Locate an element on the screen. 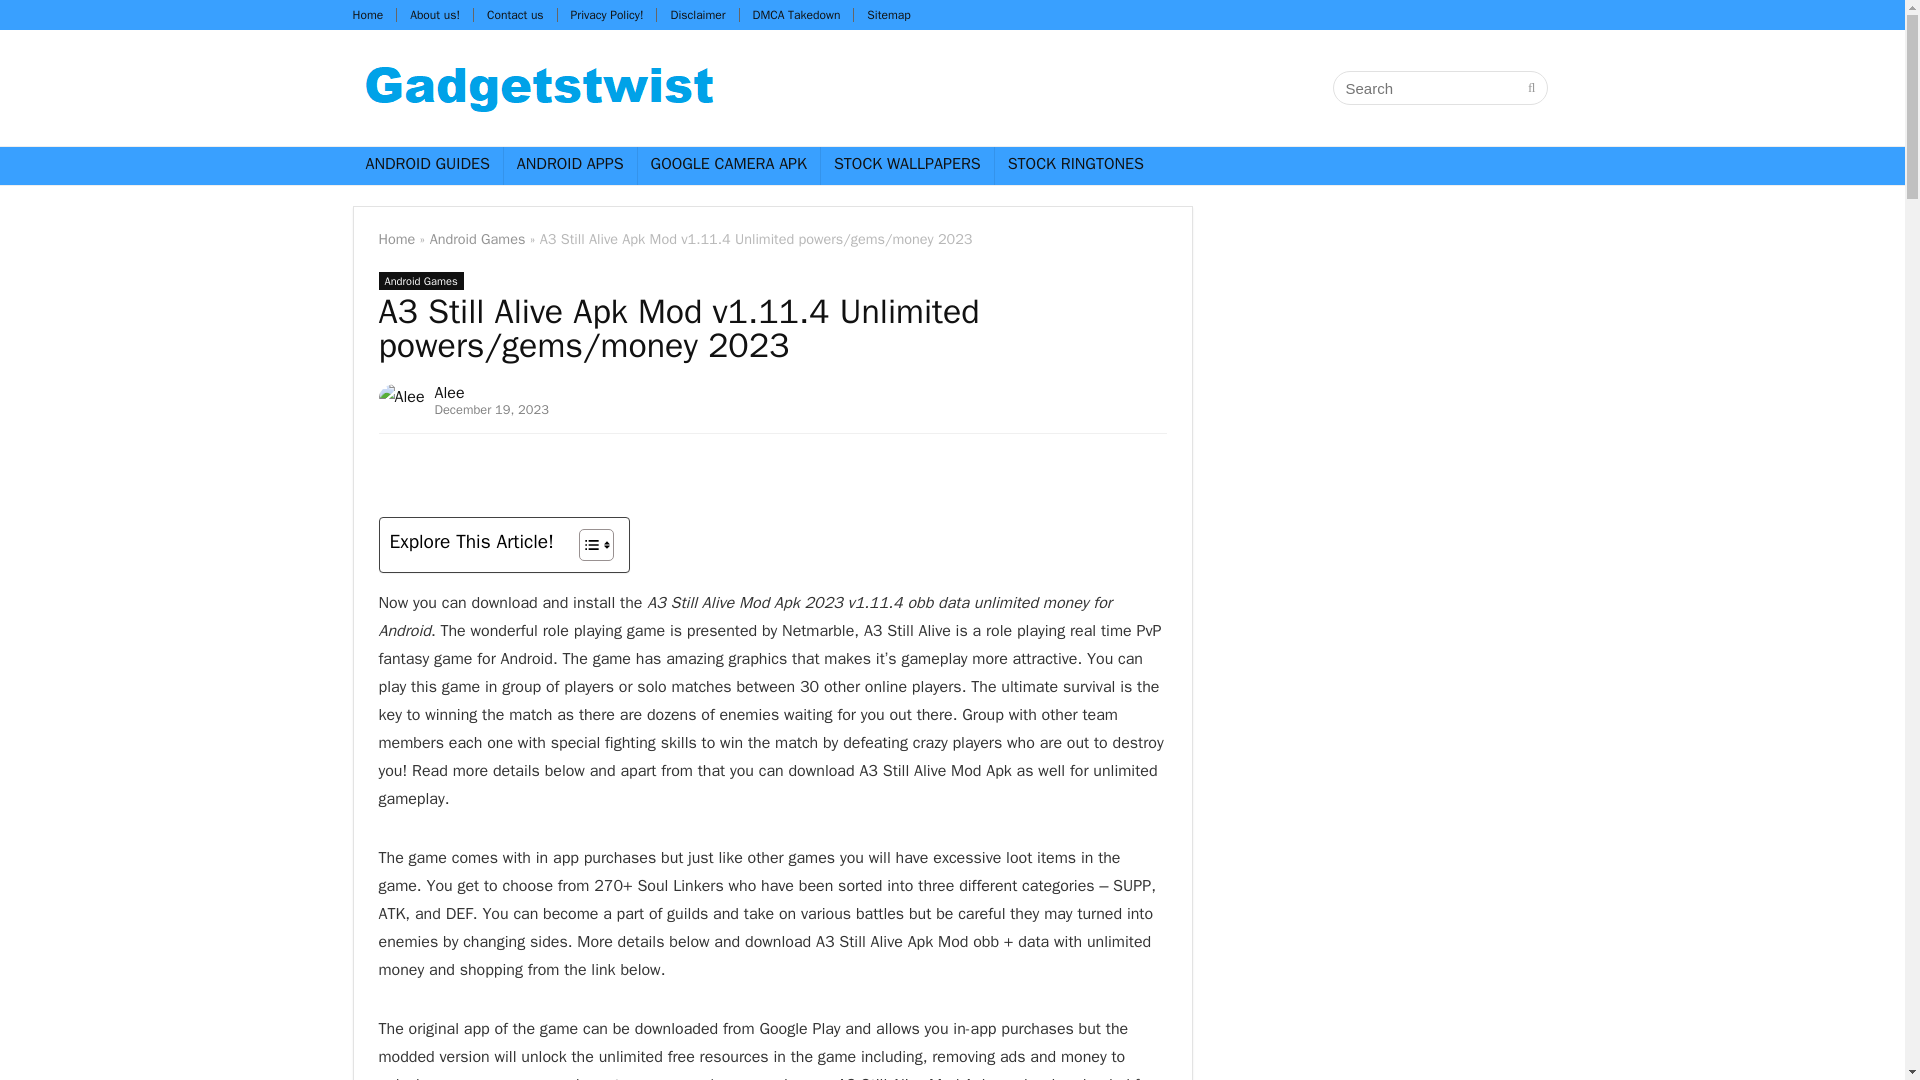  Disclaimer is located at coordinates (698, 14).